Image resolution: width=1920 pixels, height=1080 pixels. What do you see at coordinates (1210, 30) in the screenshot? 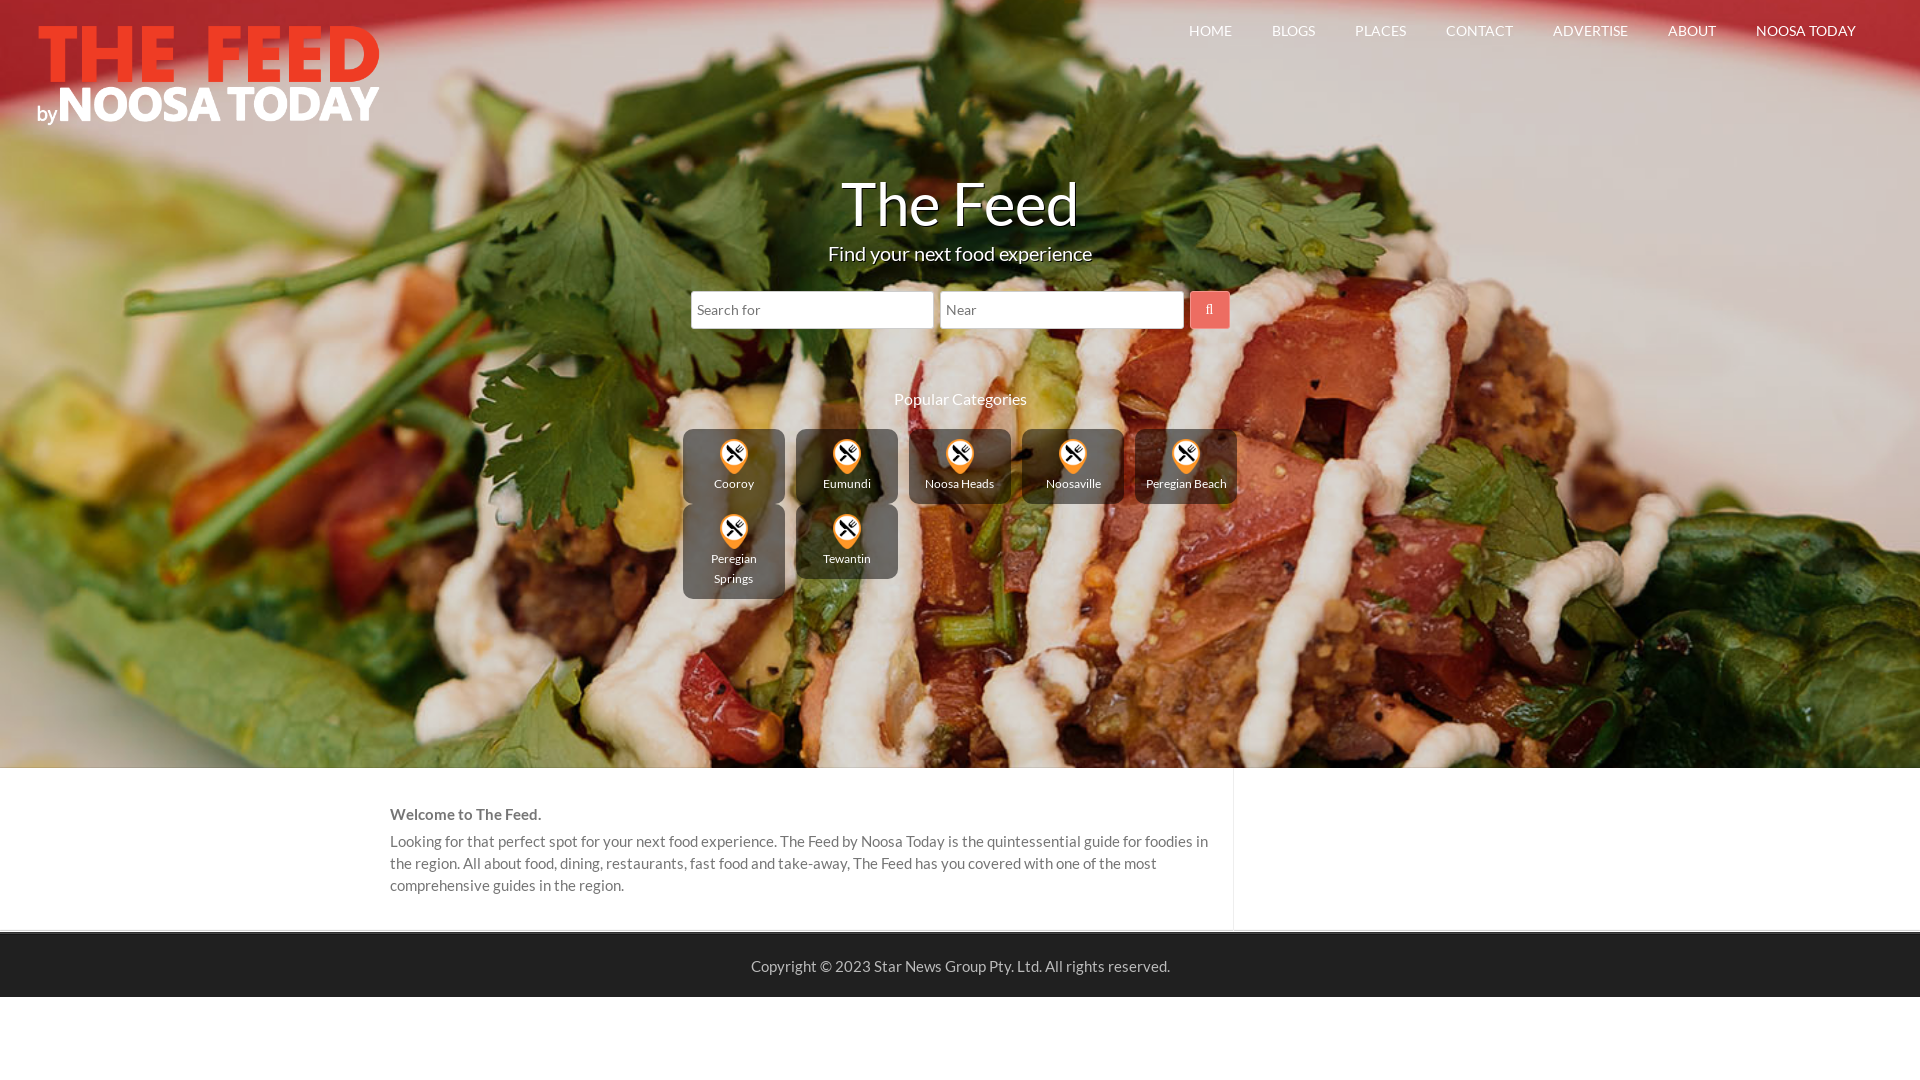
I see `HOME` at bounding box center [1210, 30].